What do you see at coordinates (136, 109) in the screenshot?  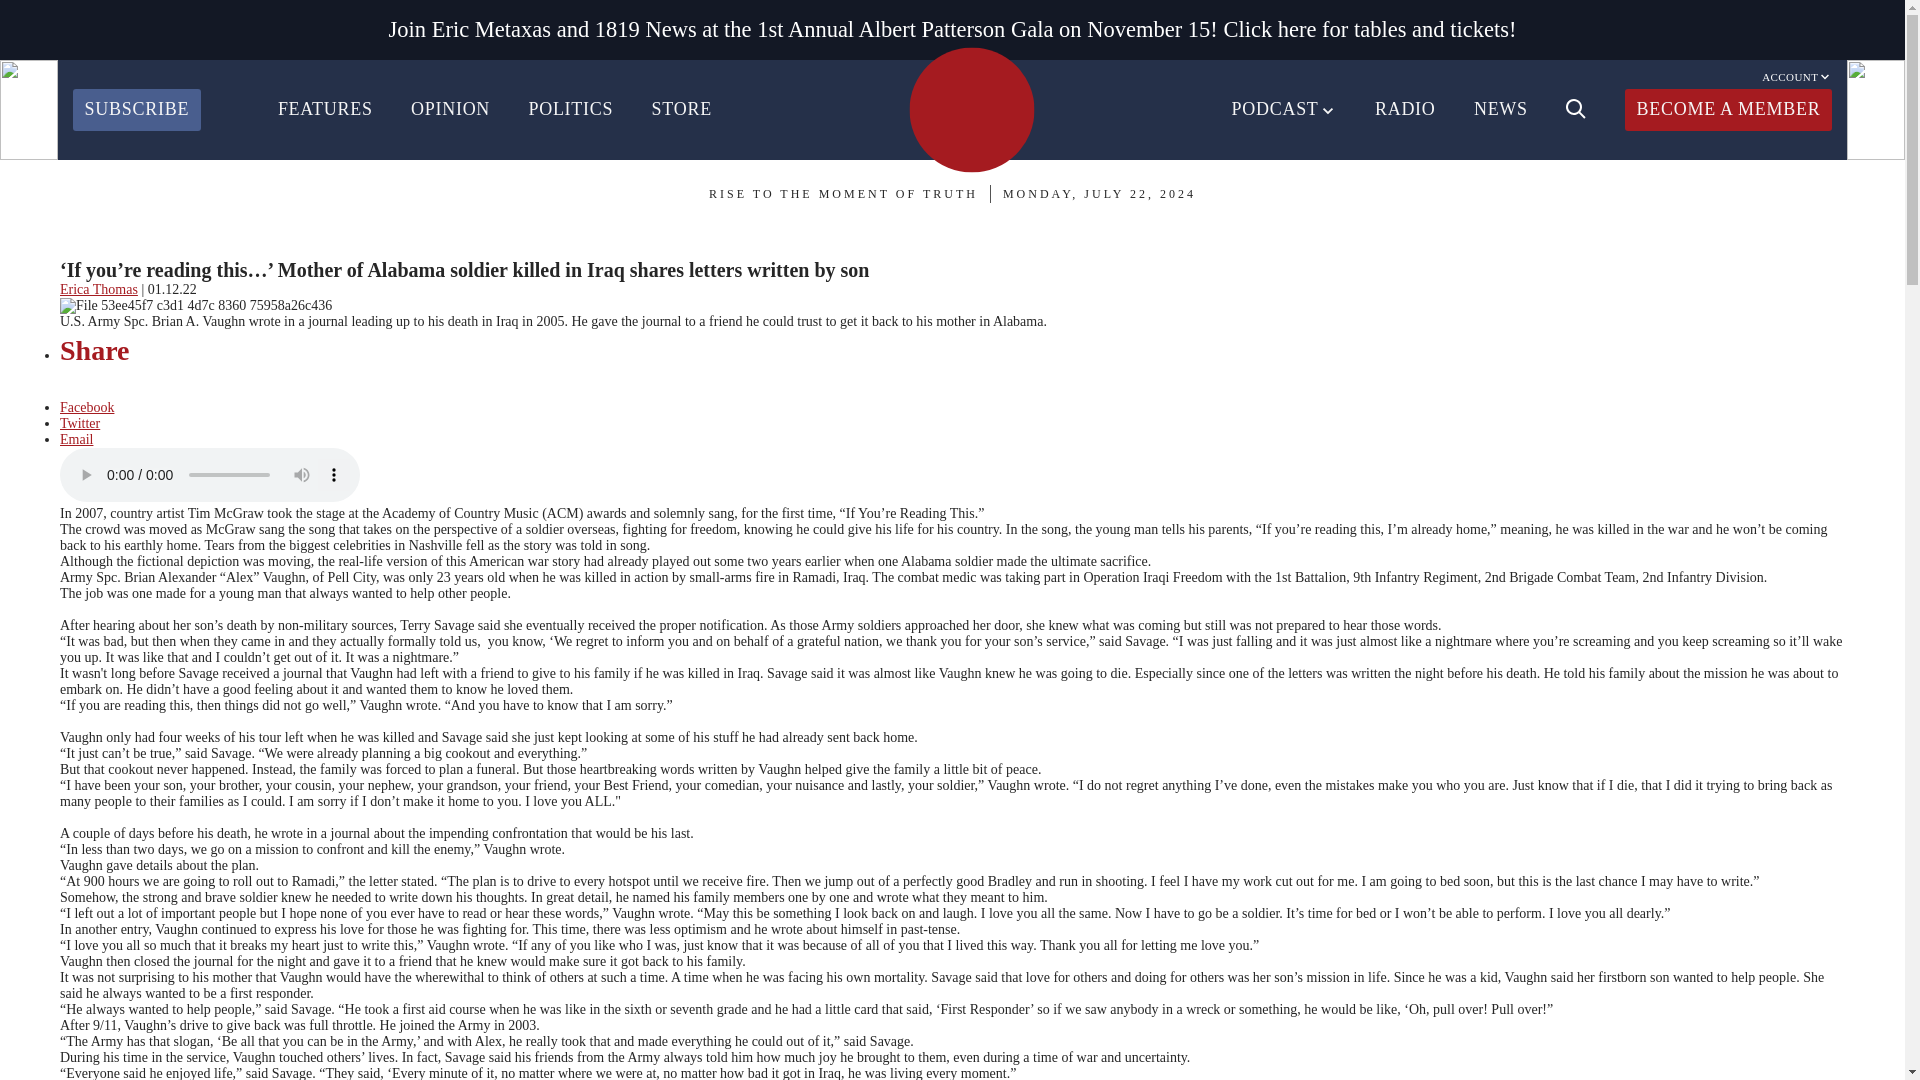 I see `SUBSCRIBE` at bounding box center [136, 109].